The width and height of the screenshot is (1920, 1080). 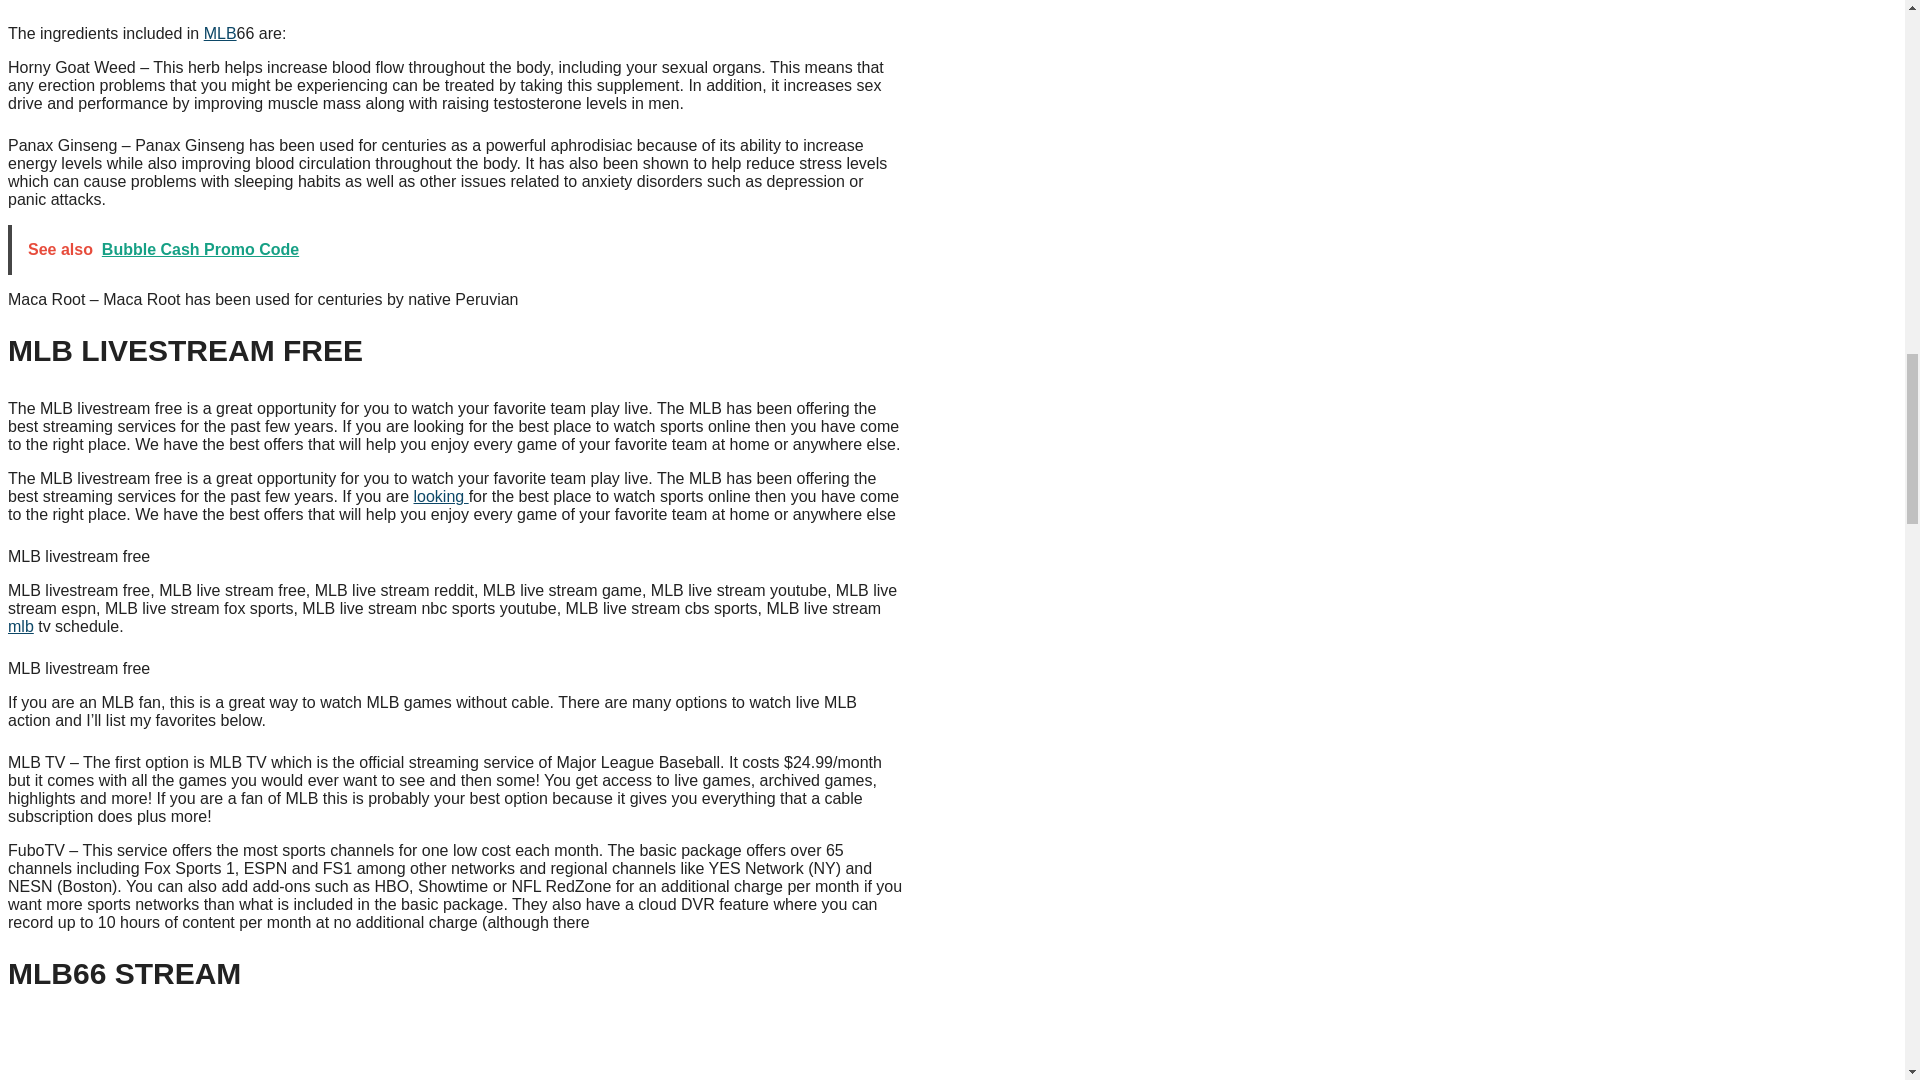 I want to click on MLB, so click(x=220, y=33).